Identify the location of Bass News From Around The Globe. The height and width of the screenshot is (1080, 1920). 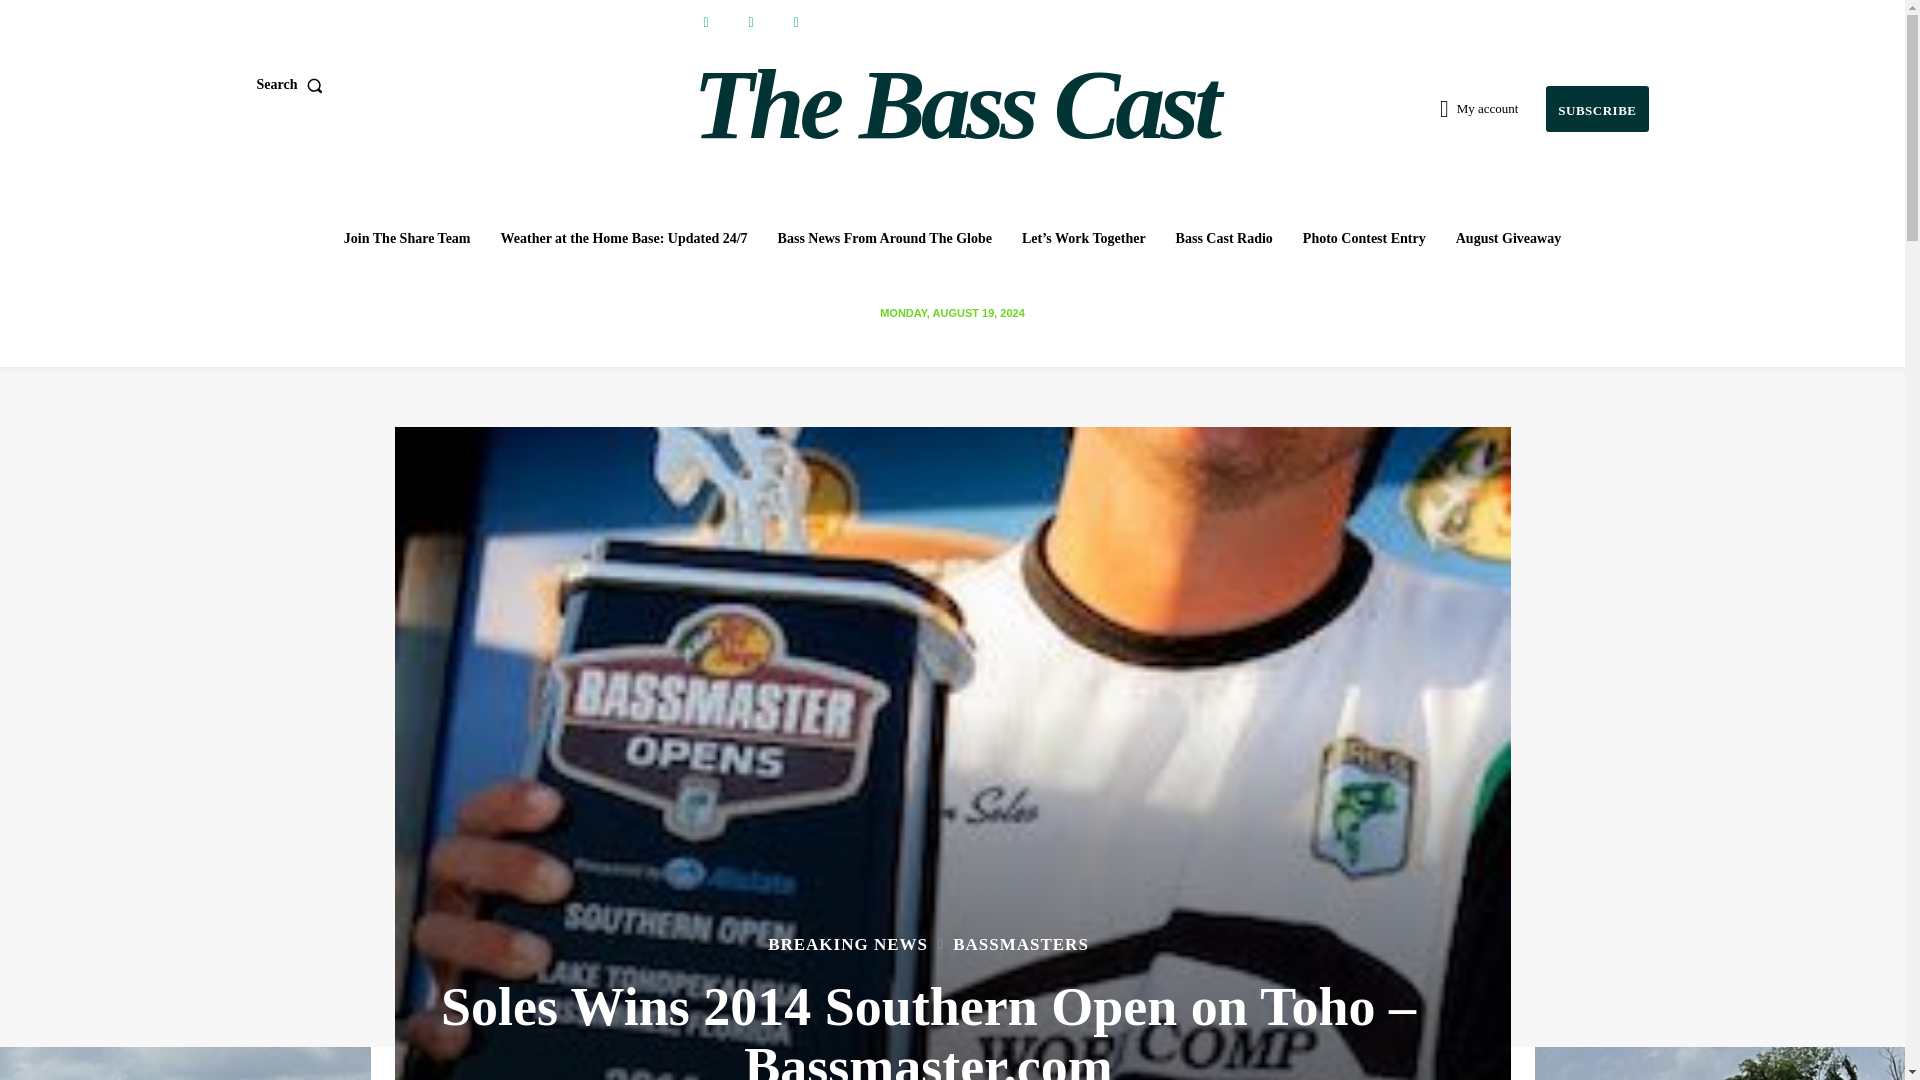
(885, 239).